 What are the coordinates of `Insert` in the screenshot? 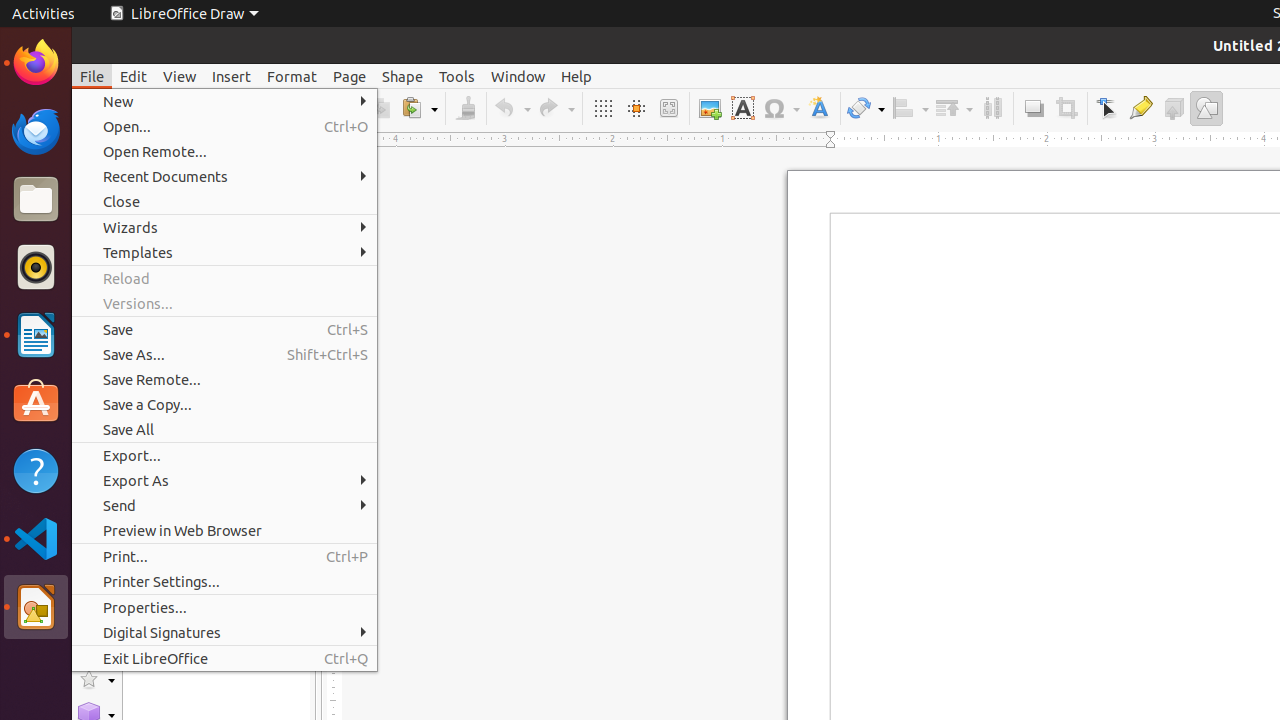 It's located at (232, 76).